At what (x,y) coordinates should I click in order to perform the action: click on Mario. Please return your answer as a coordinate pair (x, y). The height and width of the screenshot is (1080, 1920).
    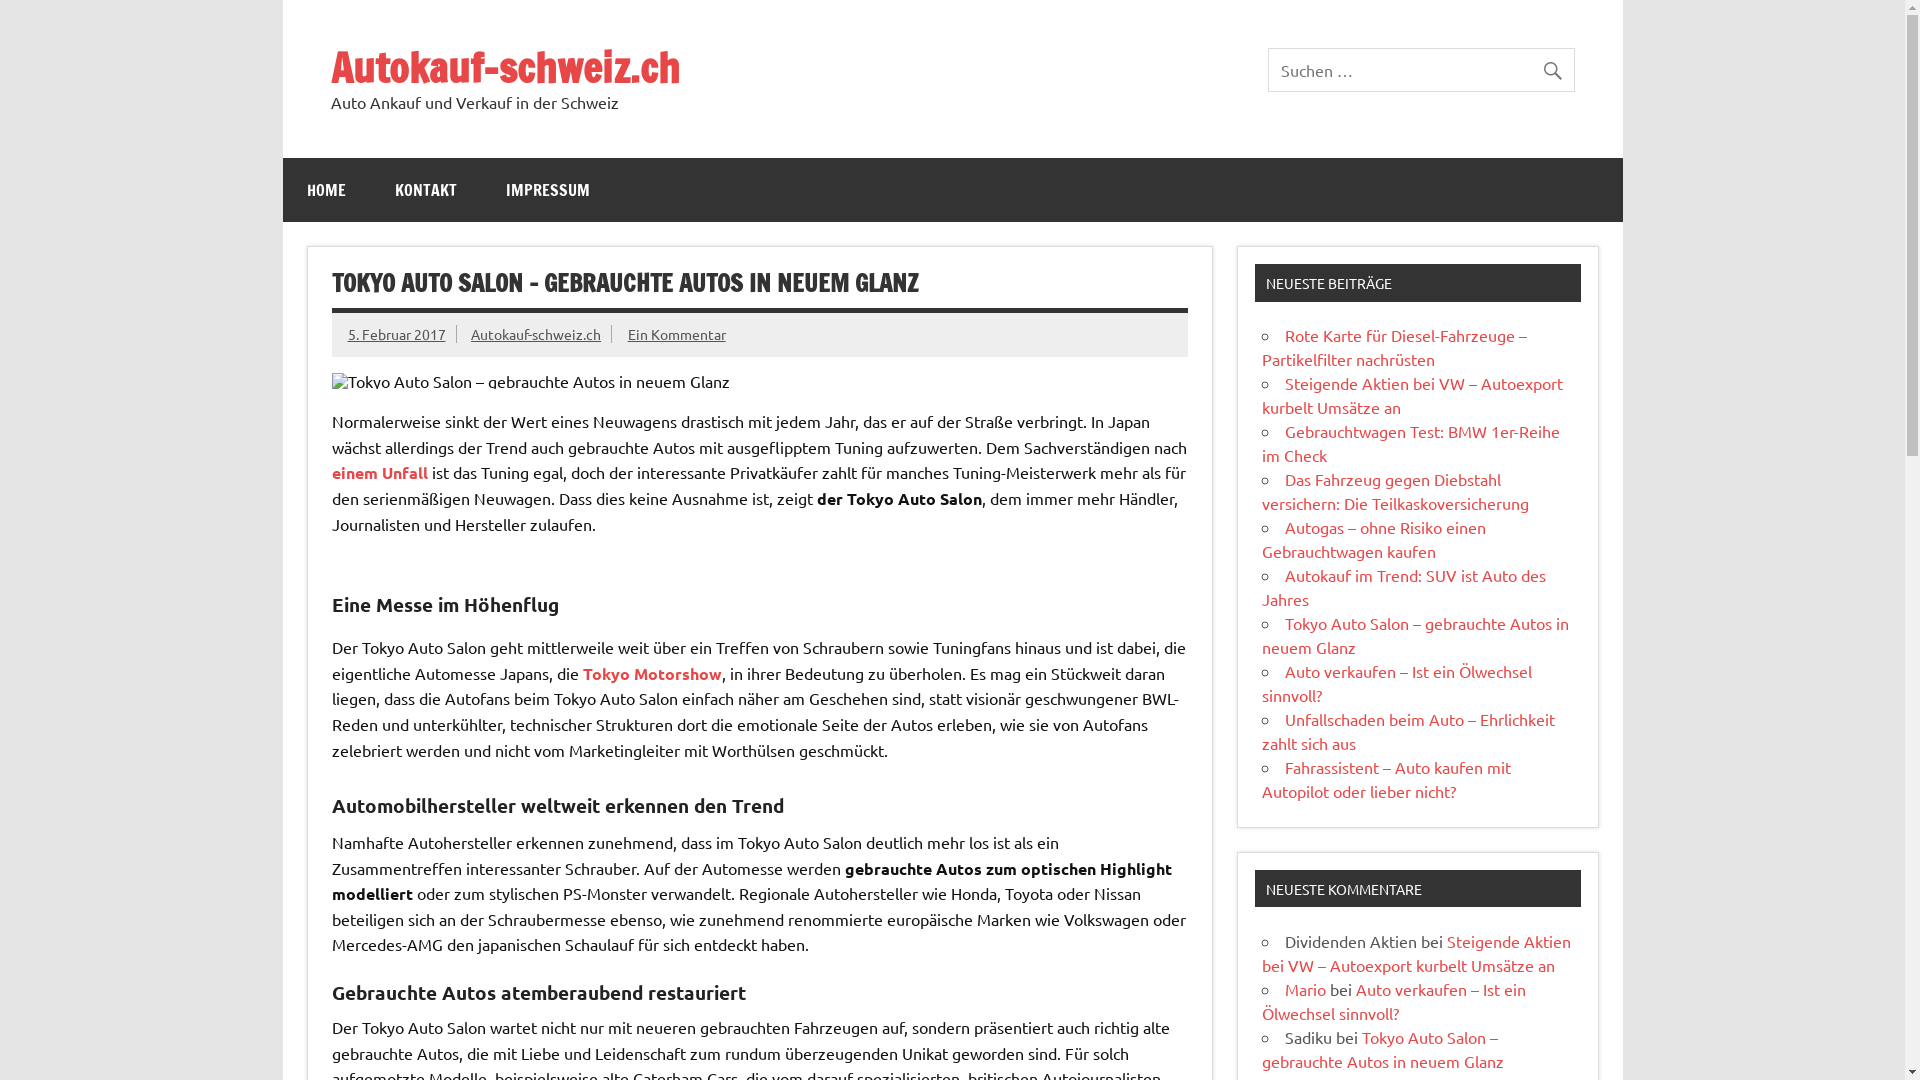
    Looking at the image, I should click on (1306, 989).